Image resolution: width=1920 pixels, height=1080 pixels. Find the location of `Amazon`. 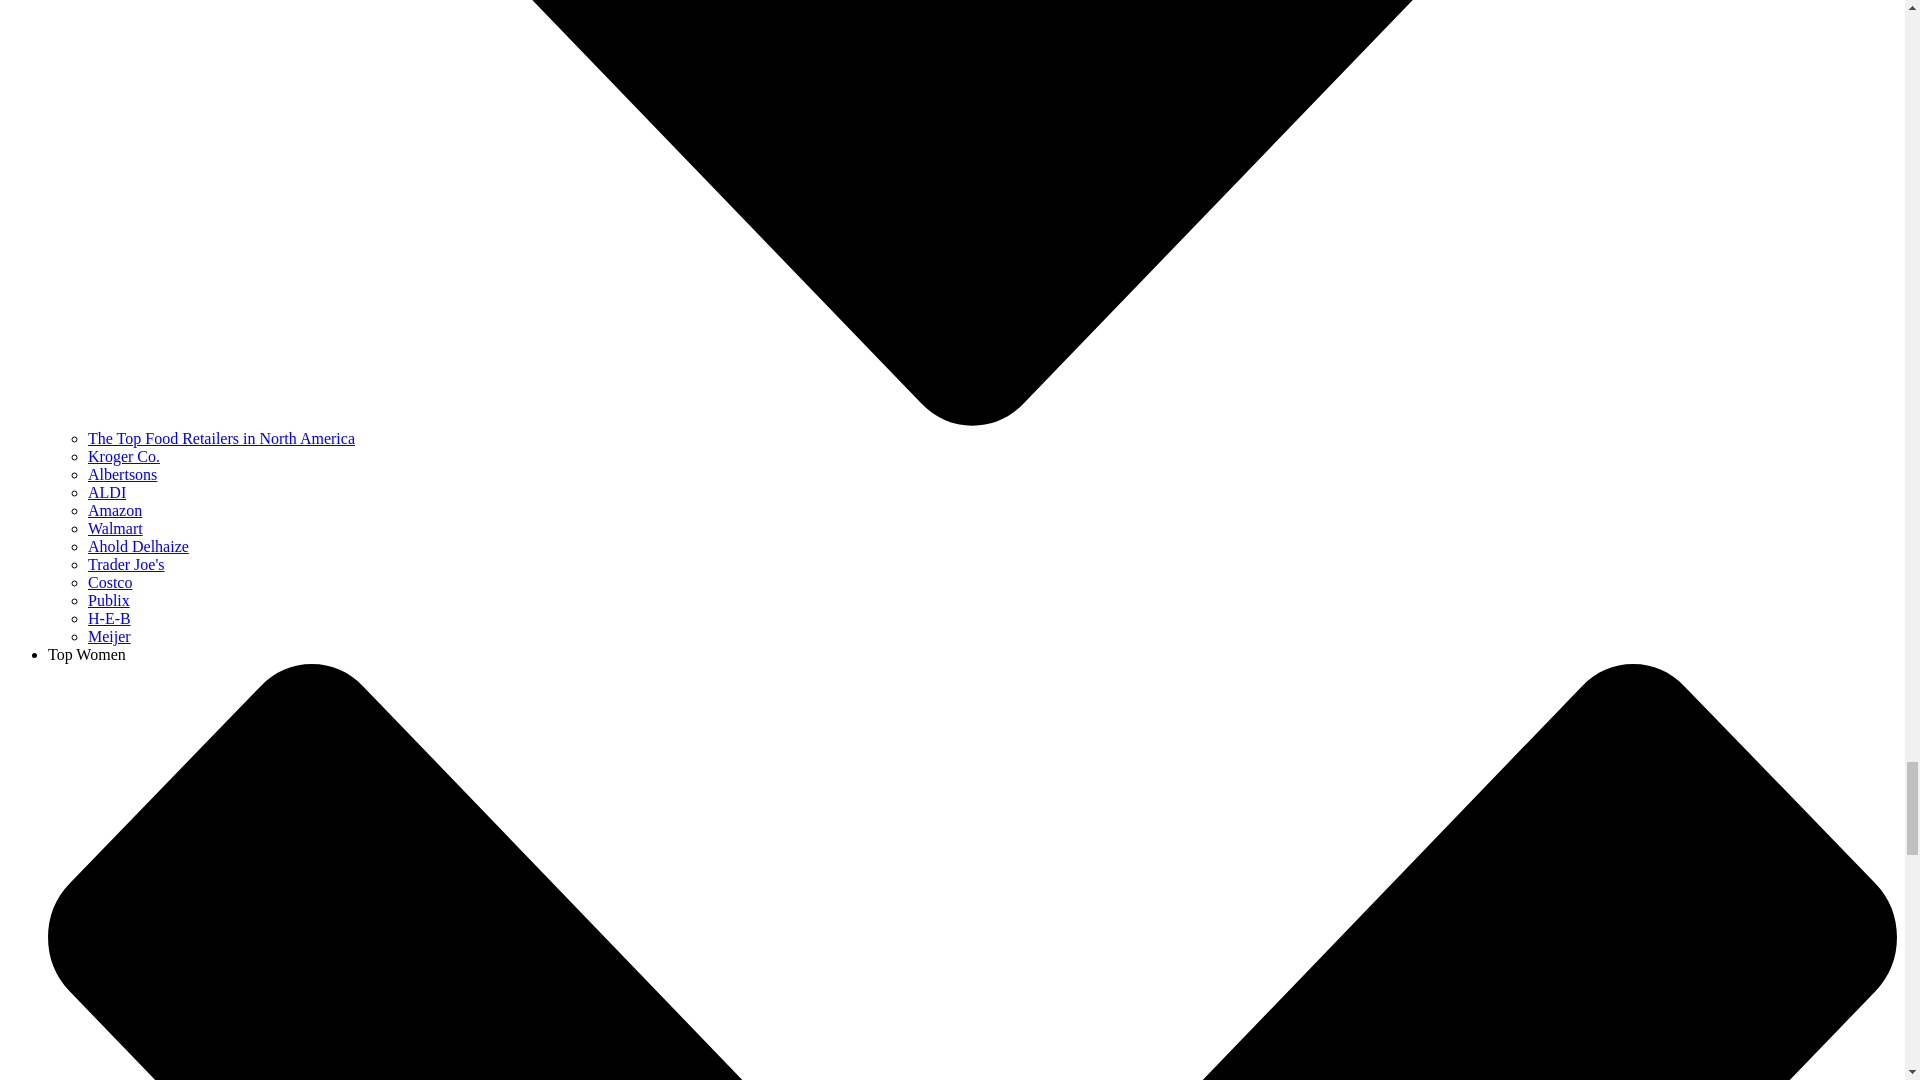

Amazon is located at coordinates (115, 510).